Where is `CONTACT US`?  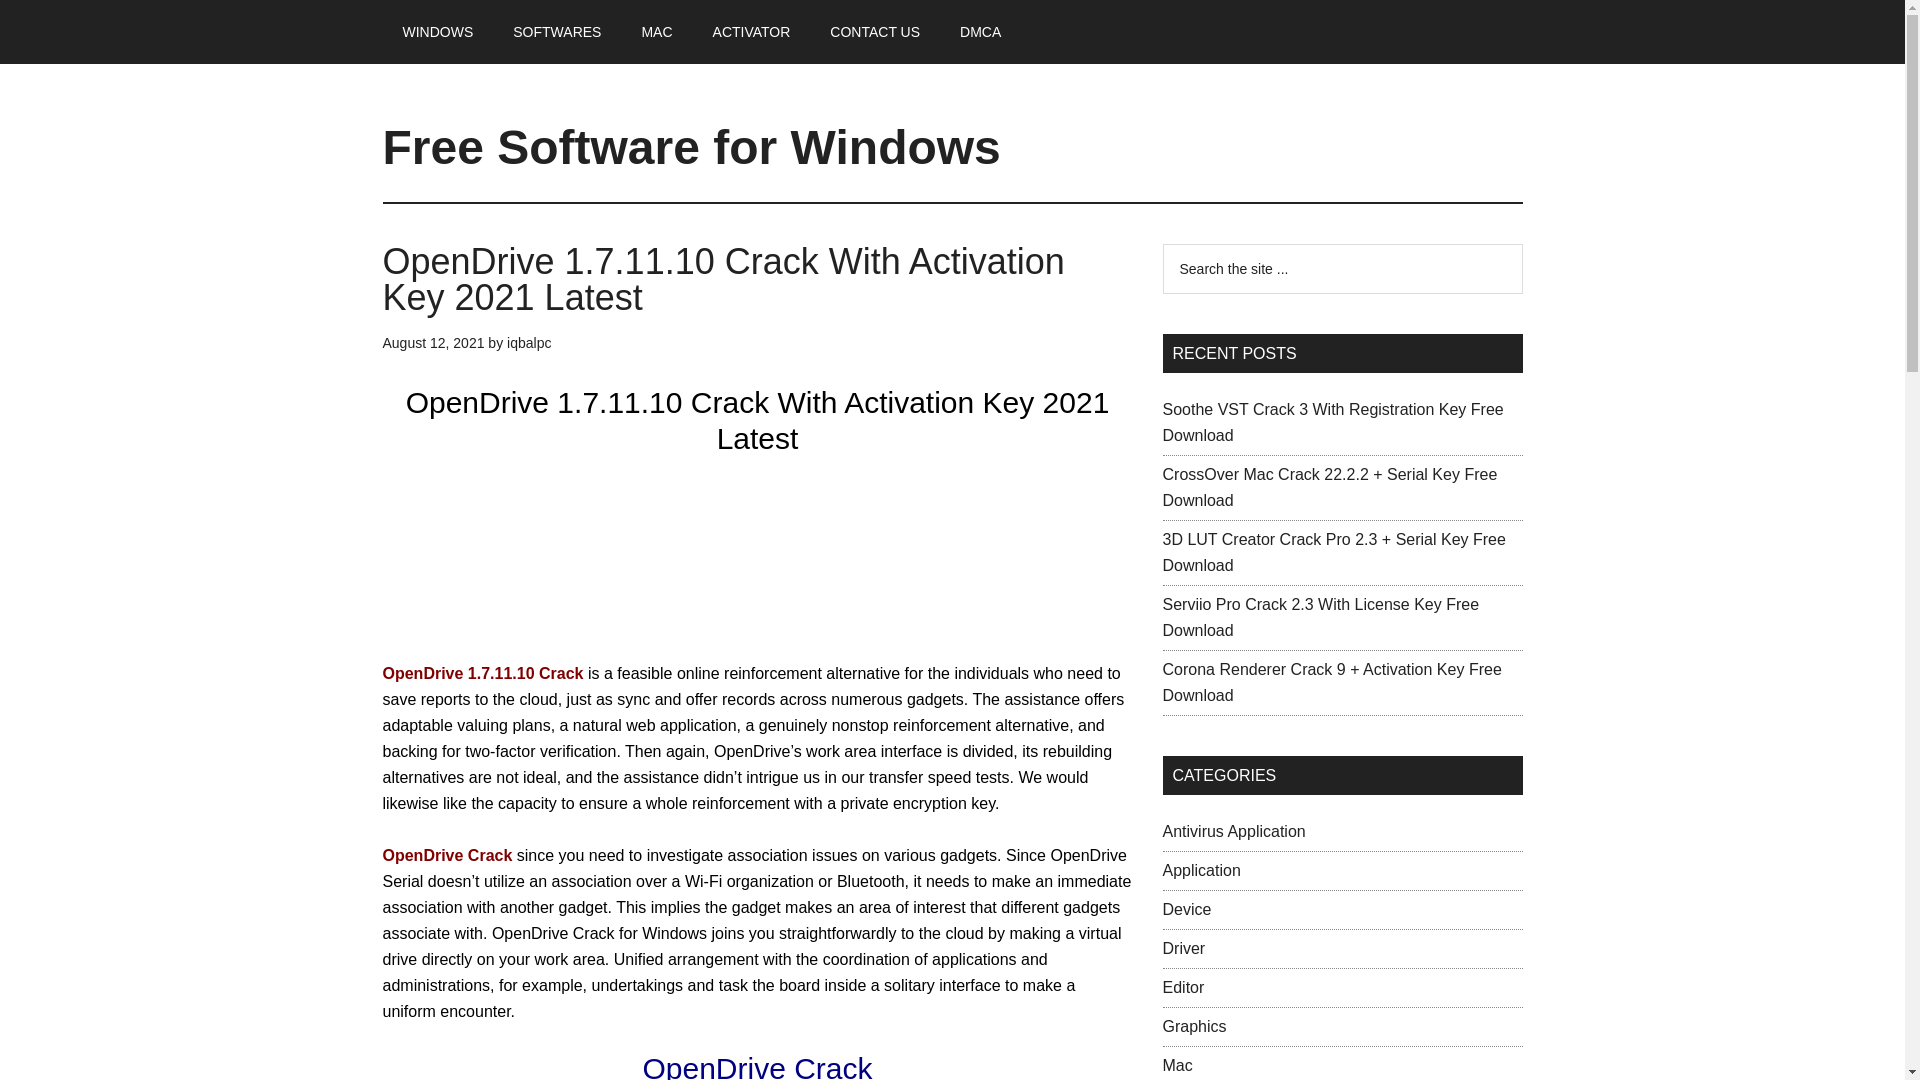 CONTACT US is located at coordinates (875, 32).